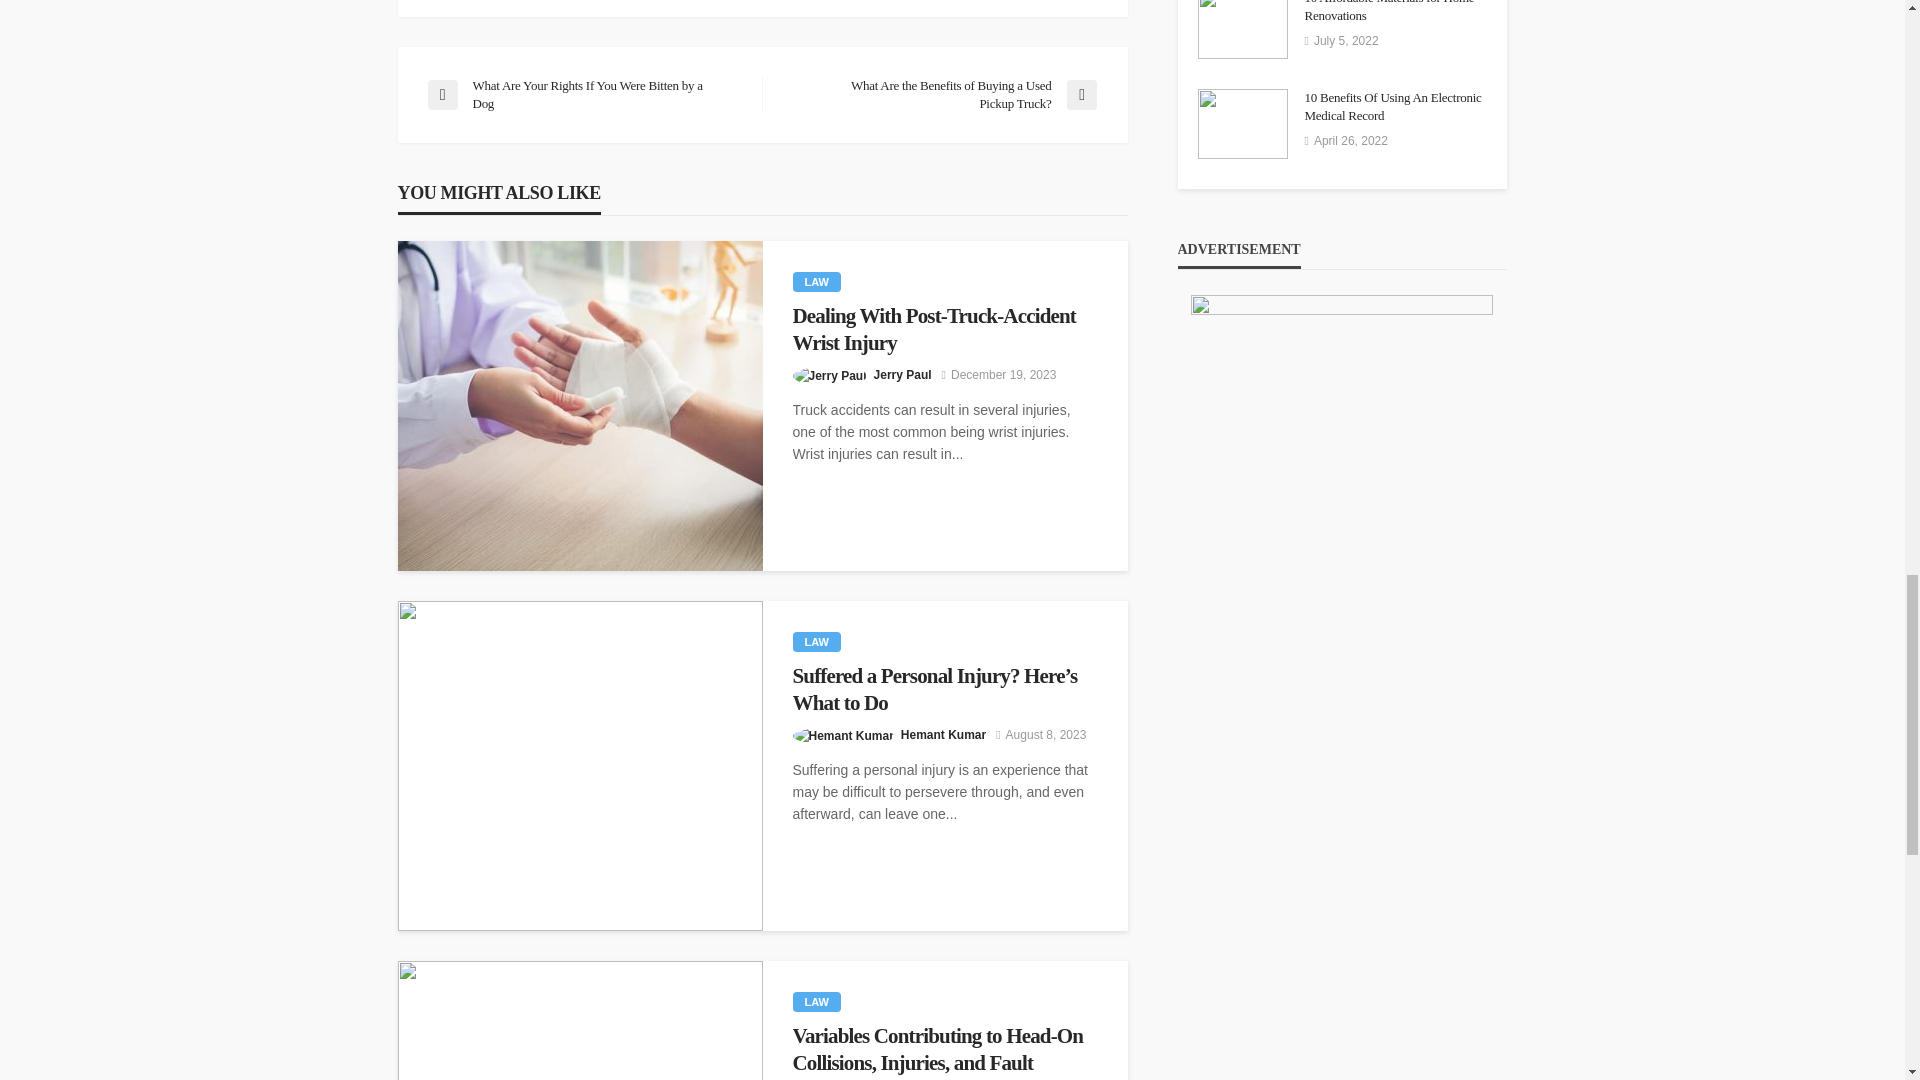 Image resolution: width=1920 pixels, height=1080 pixels. What do you see at coordinates (944, 330) in the screenshot?
I see `Dealing With Post-Truck-Accident Wrist Injury` at bounding box center [944, 330].